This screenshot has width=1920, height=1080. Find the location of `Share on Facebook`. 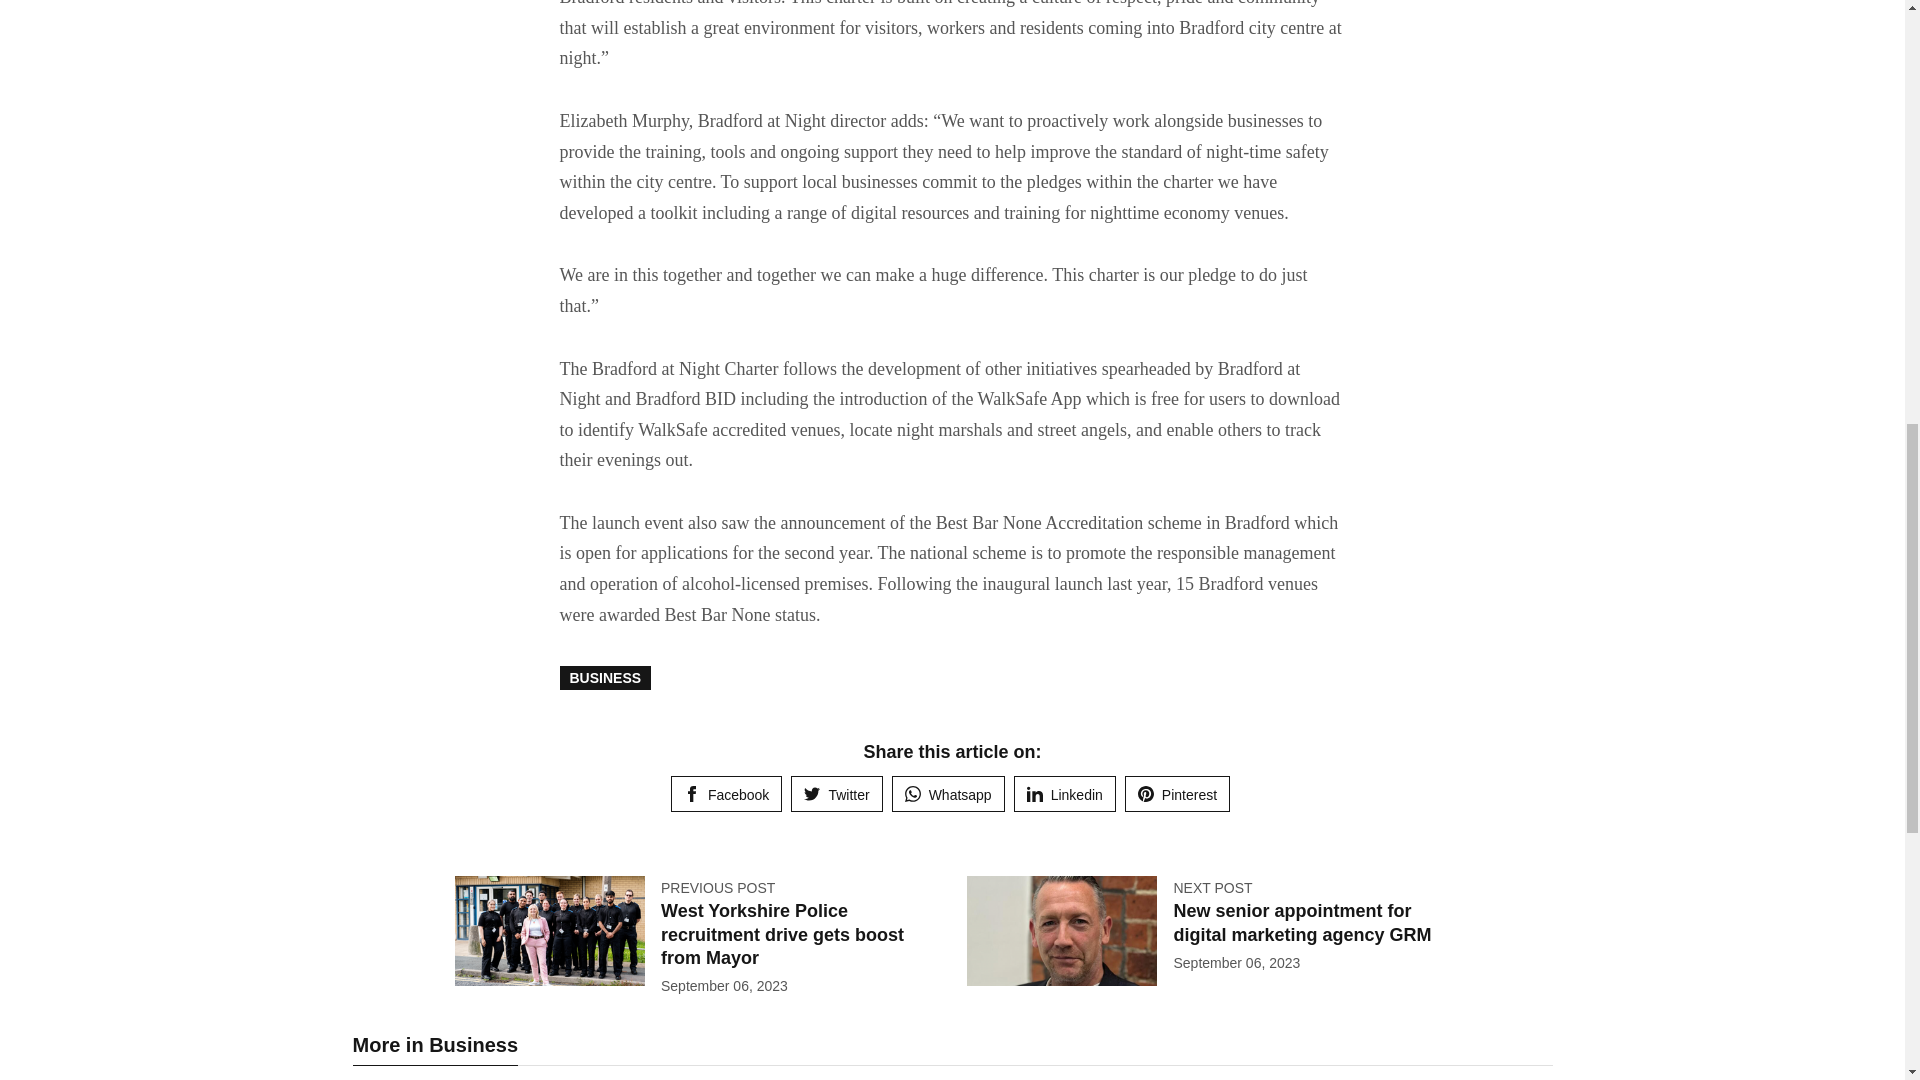

Share on Facebook is located at coordinates (726, 794).